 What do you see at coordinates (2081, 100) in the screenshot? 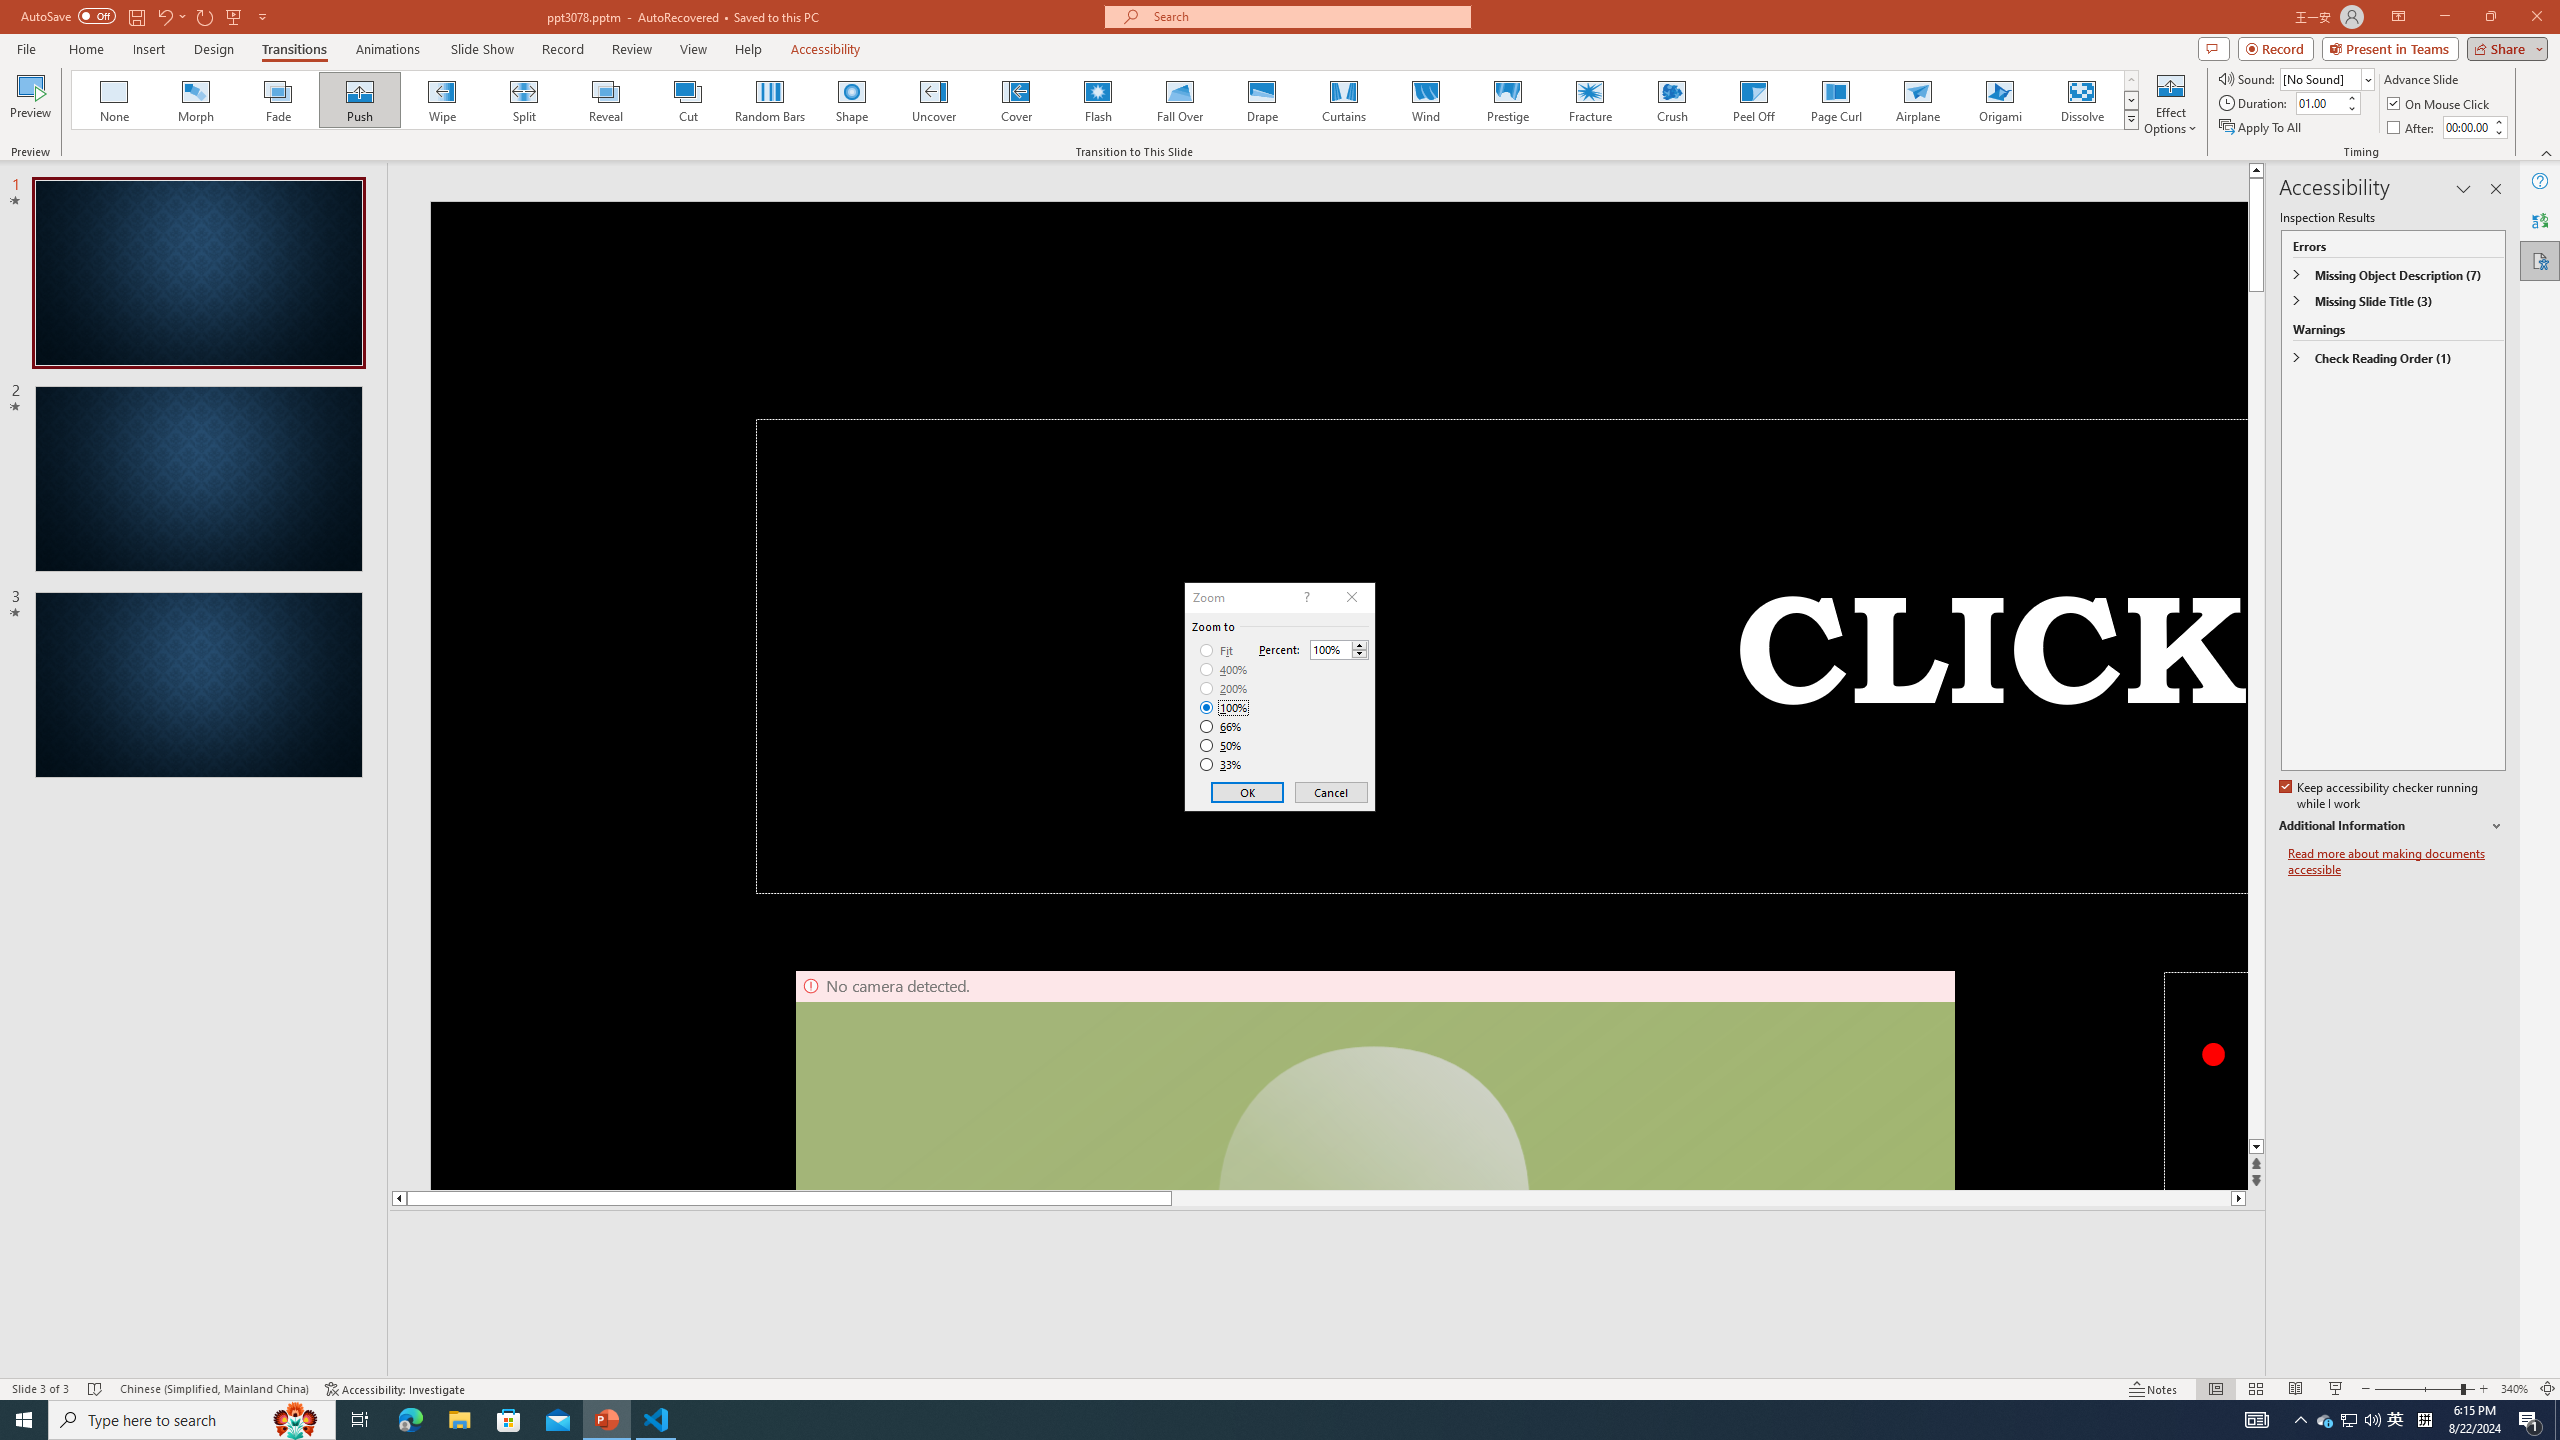
I see `Dissolve` at bounding box center [2081, 100].